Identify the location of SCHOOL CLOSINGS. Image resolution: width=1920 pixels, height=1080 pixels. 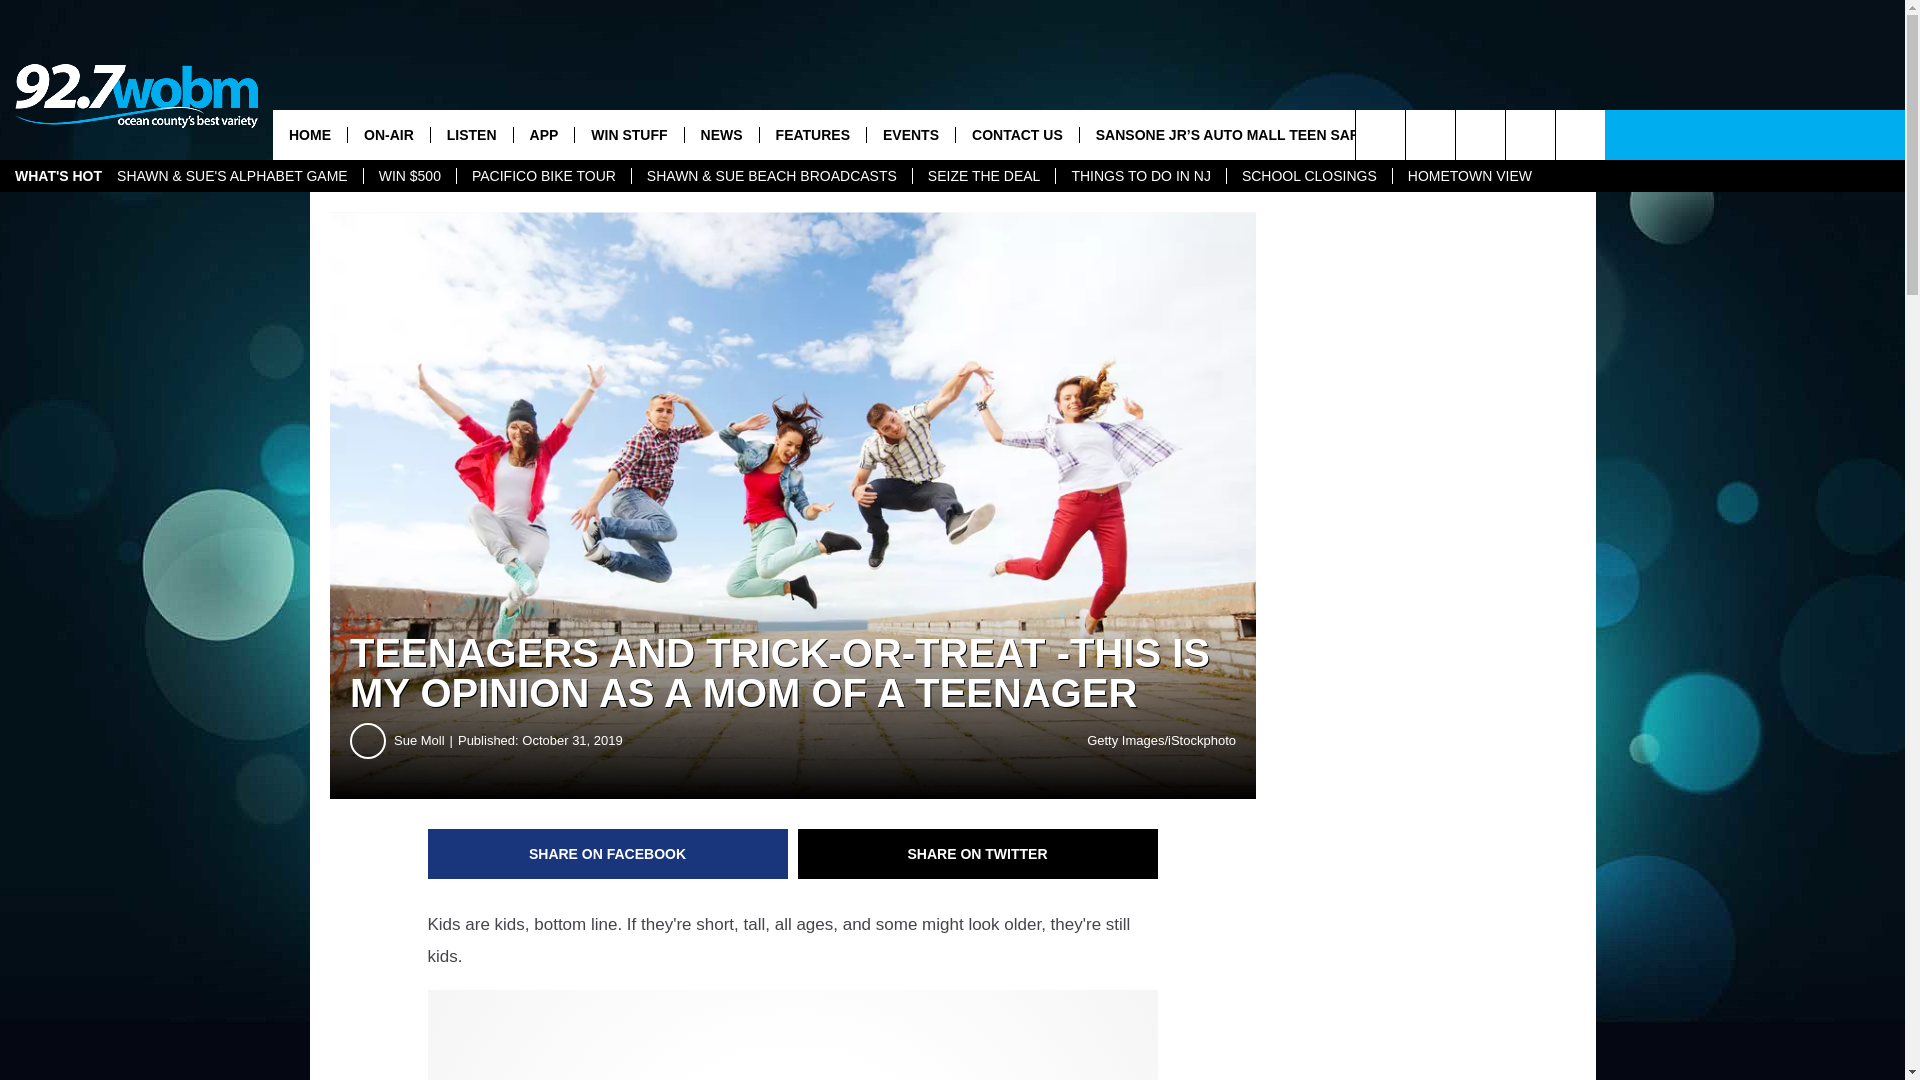
(1309, 176).